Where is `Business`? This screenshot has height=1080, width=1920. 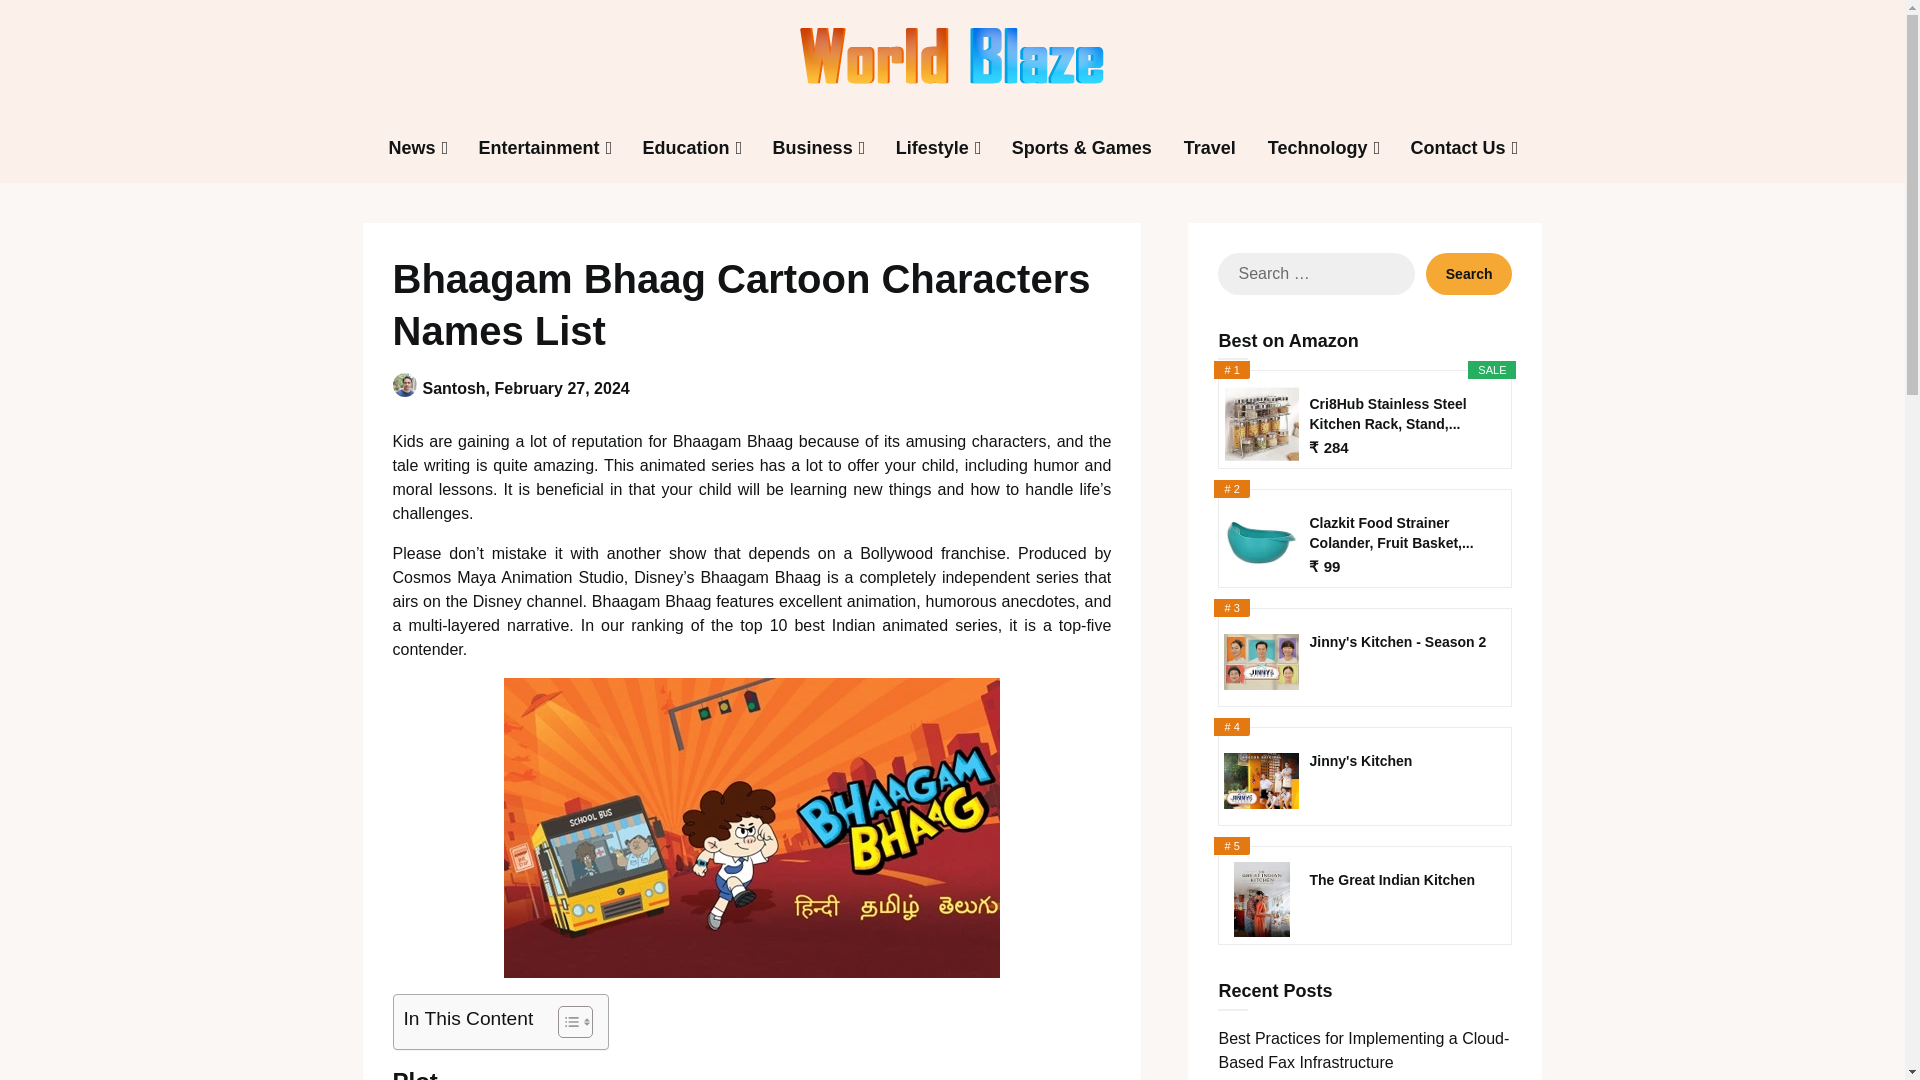
Business is located at coordinates (812, 148).